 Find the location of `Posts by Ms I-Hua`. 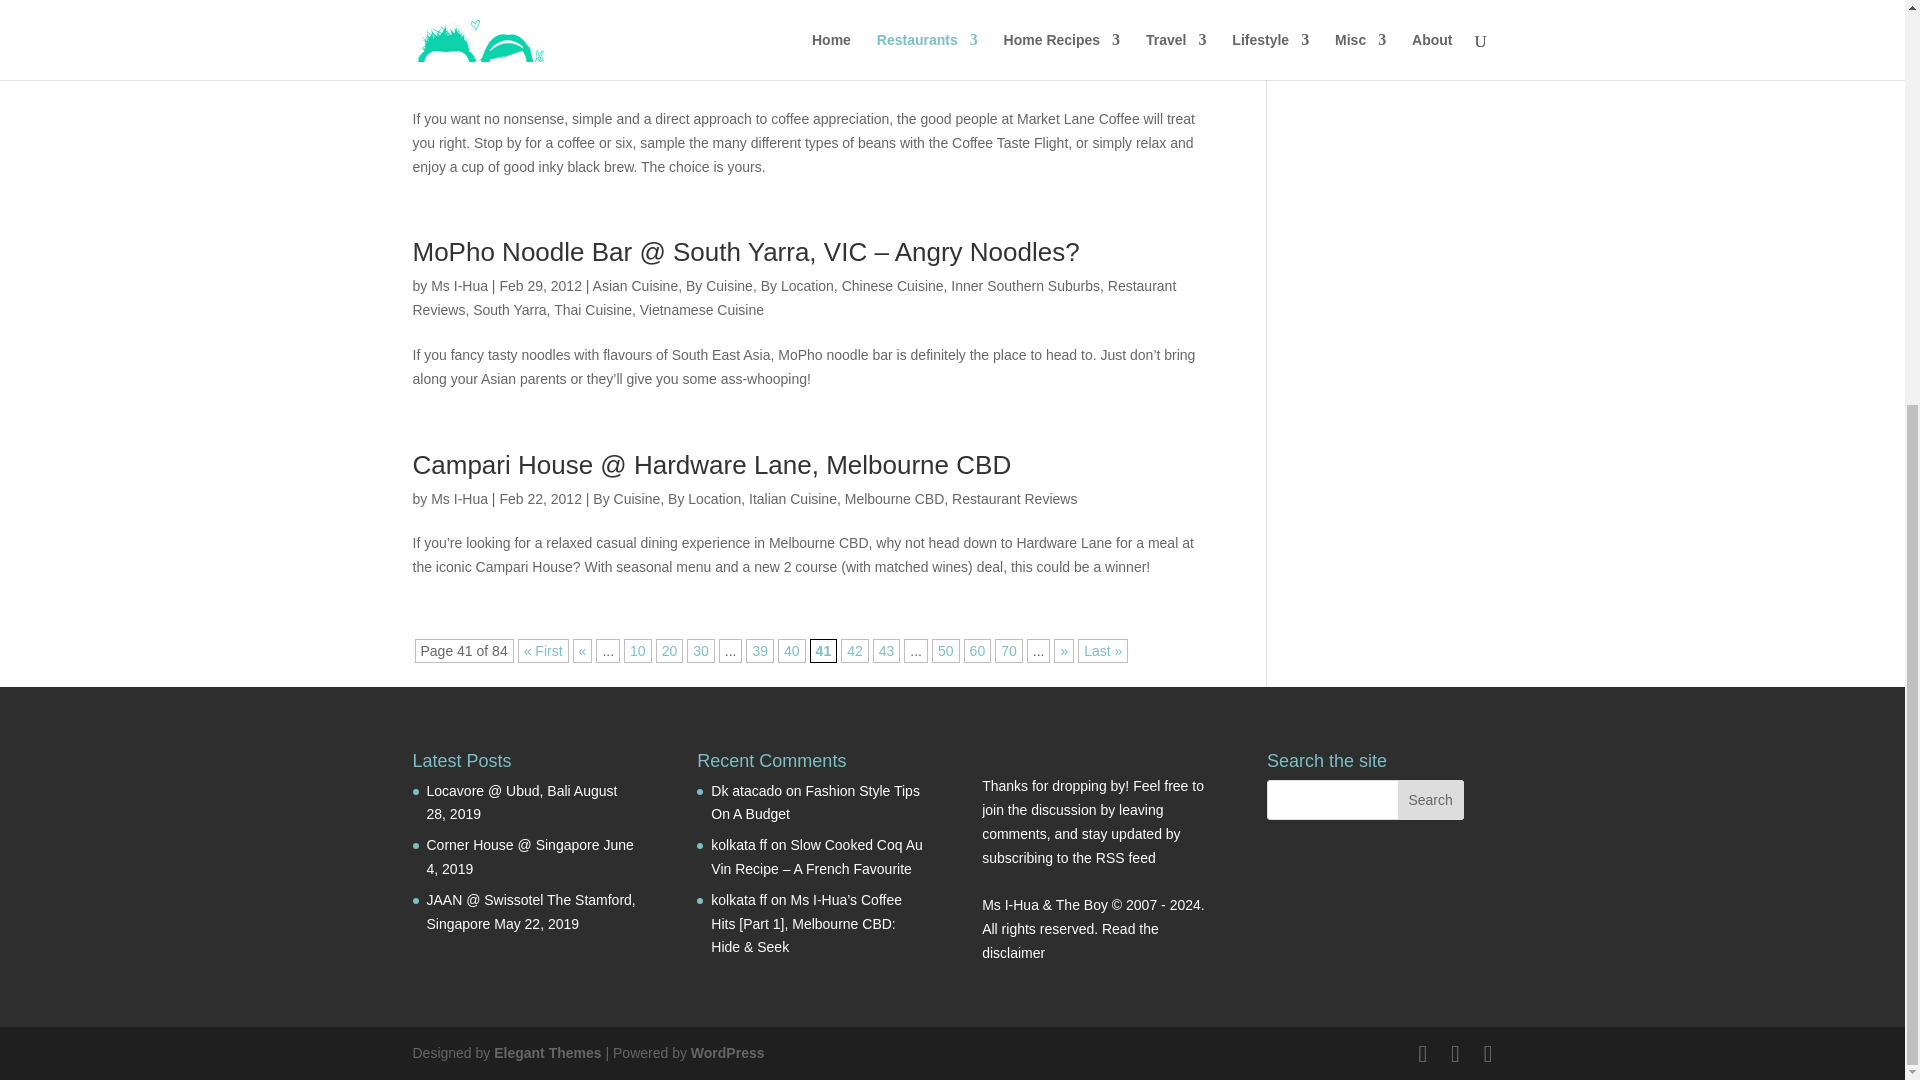

Posts by Ms I-Hua is located at coordinates (458, 498).